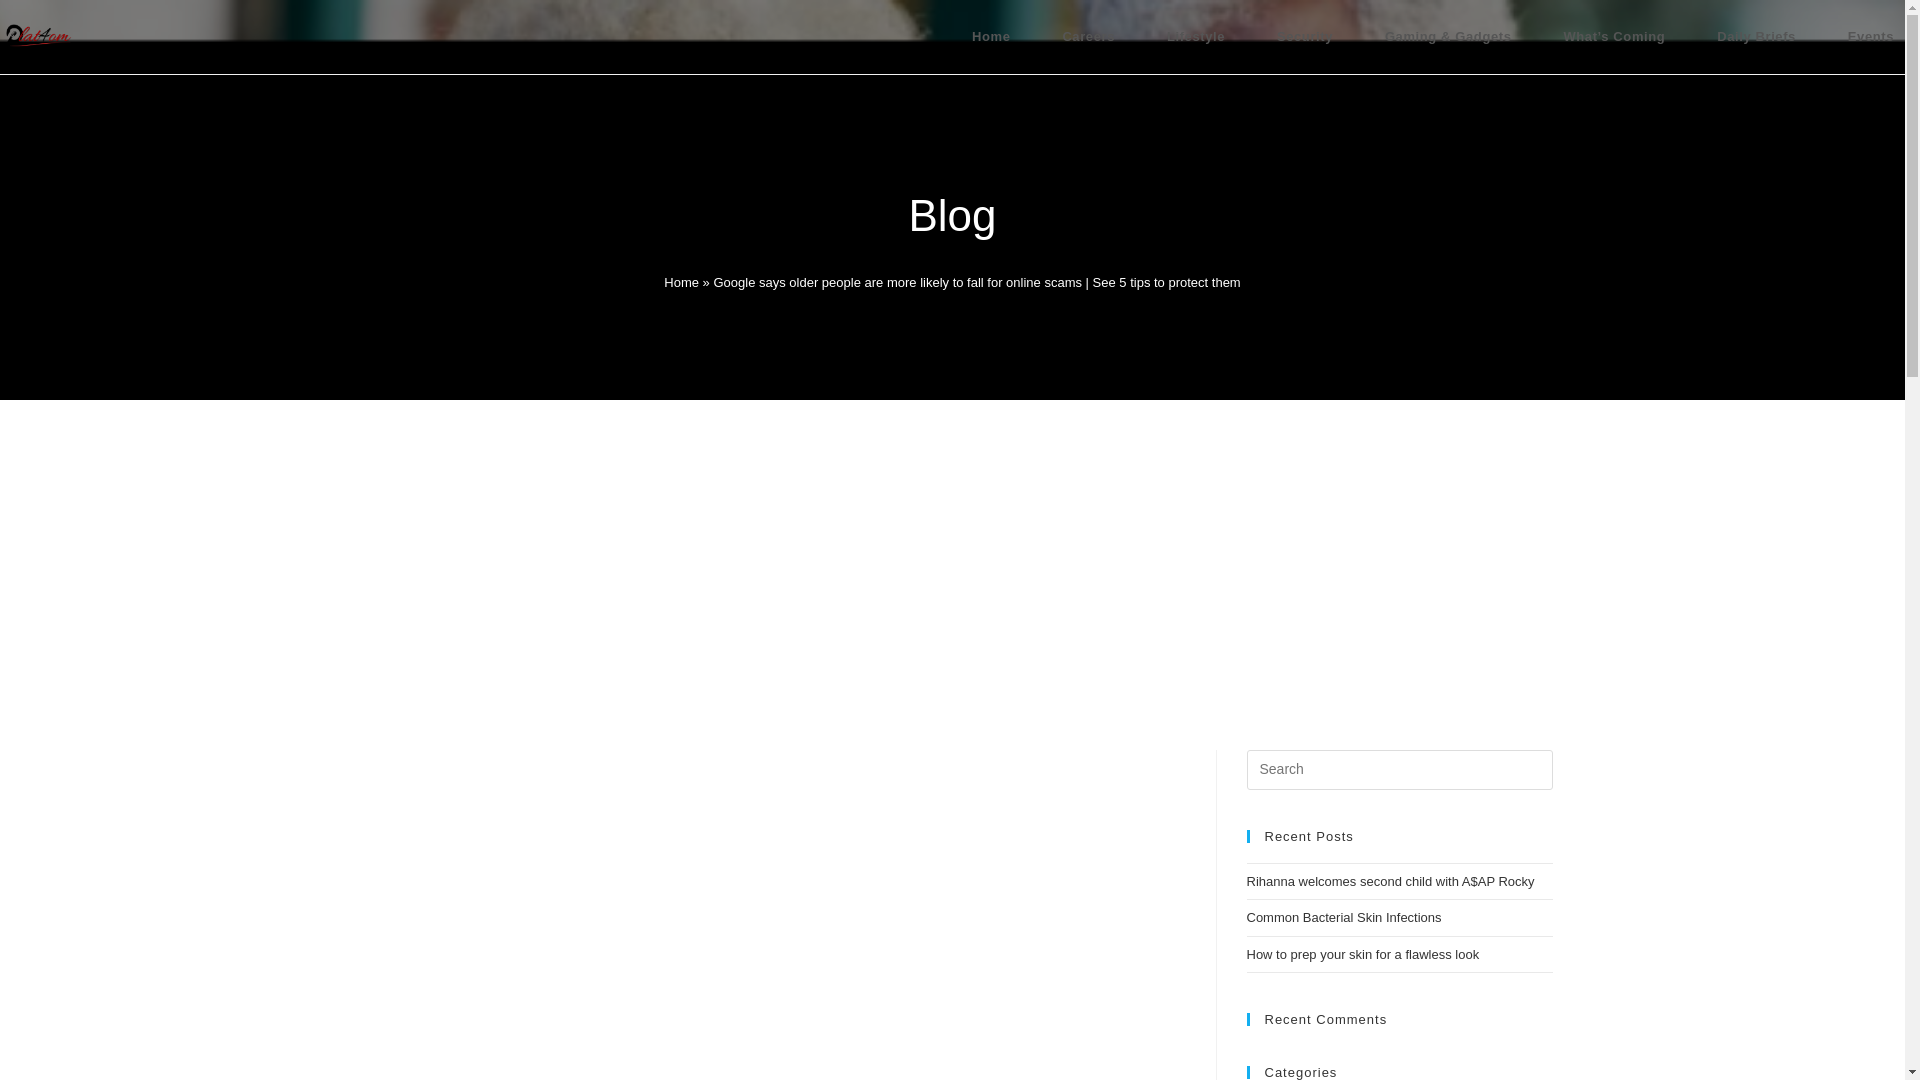 The height and width of the screenshot is (1080, 1920). Describe the element at coordinates (1756, 37) in the screenshot. I see `Daily Briefs` at that location.